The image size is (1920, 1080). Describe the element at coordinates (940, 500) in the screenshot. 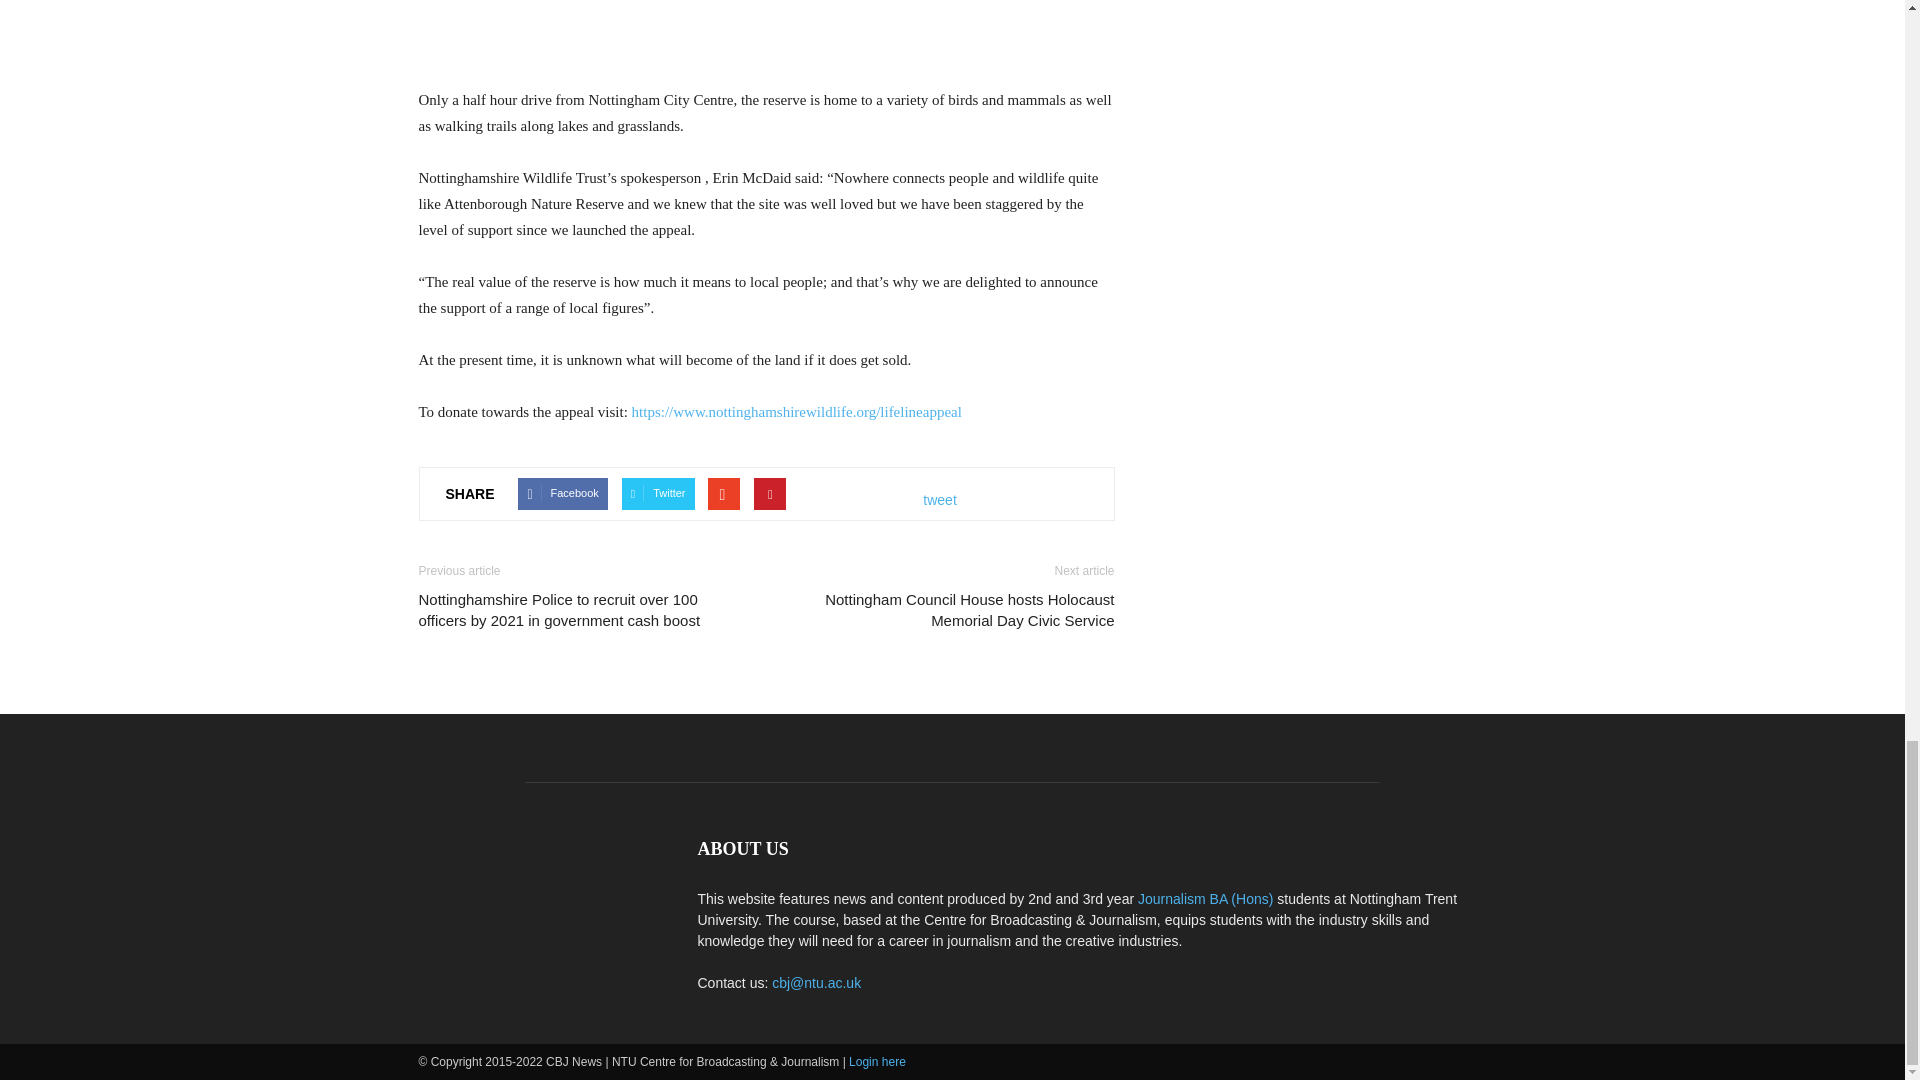

I see `tweet` at that location.